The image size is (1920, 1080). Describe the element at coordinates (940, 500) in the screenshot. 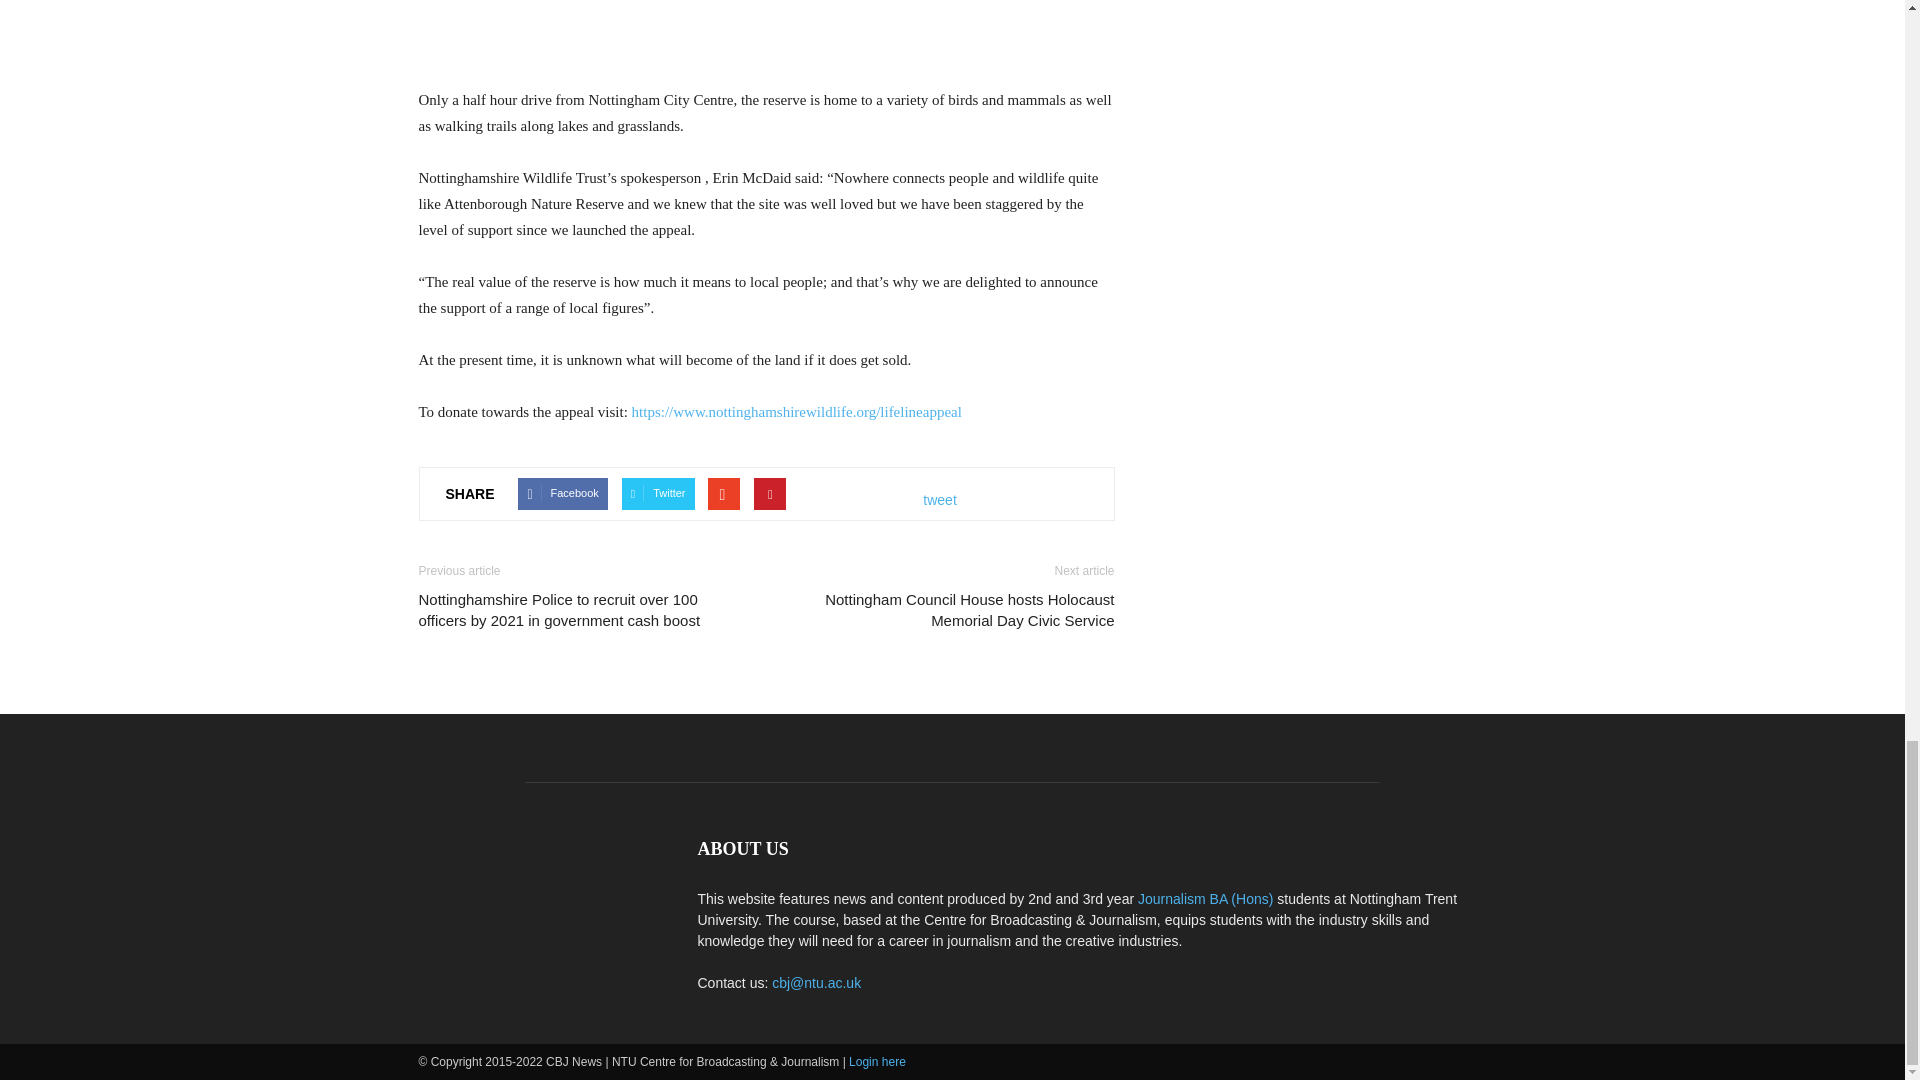

I see `tweet` at that location.